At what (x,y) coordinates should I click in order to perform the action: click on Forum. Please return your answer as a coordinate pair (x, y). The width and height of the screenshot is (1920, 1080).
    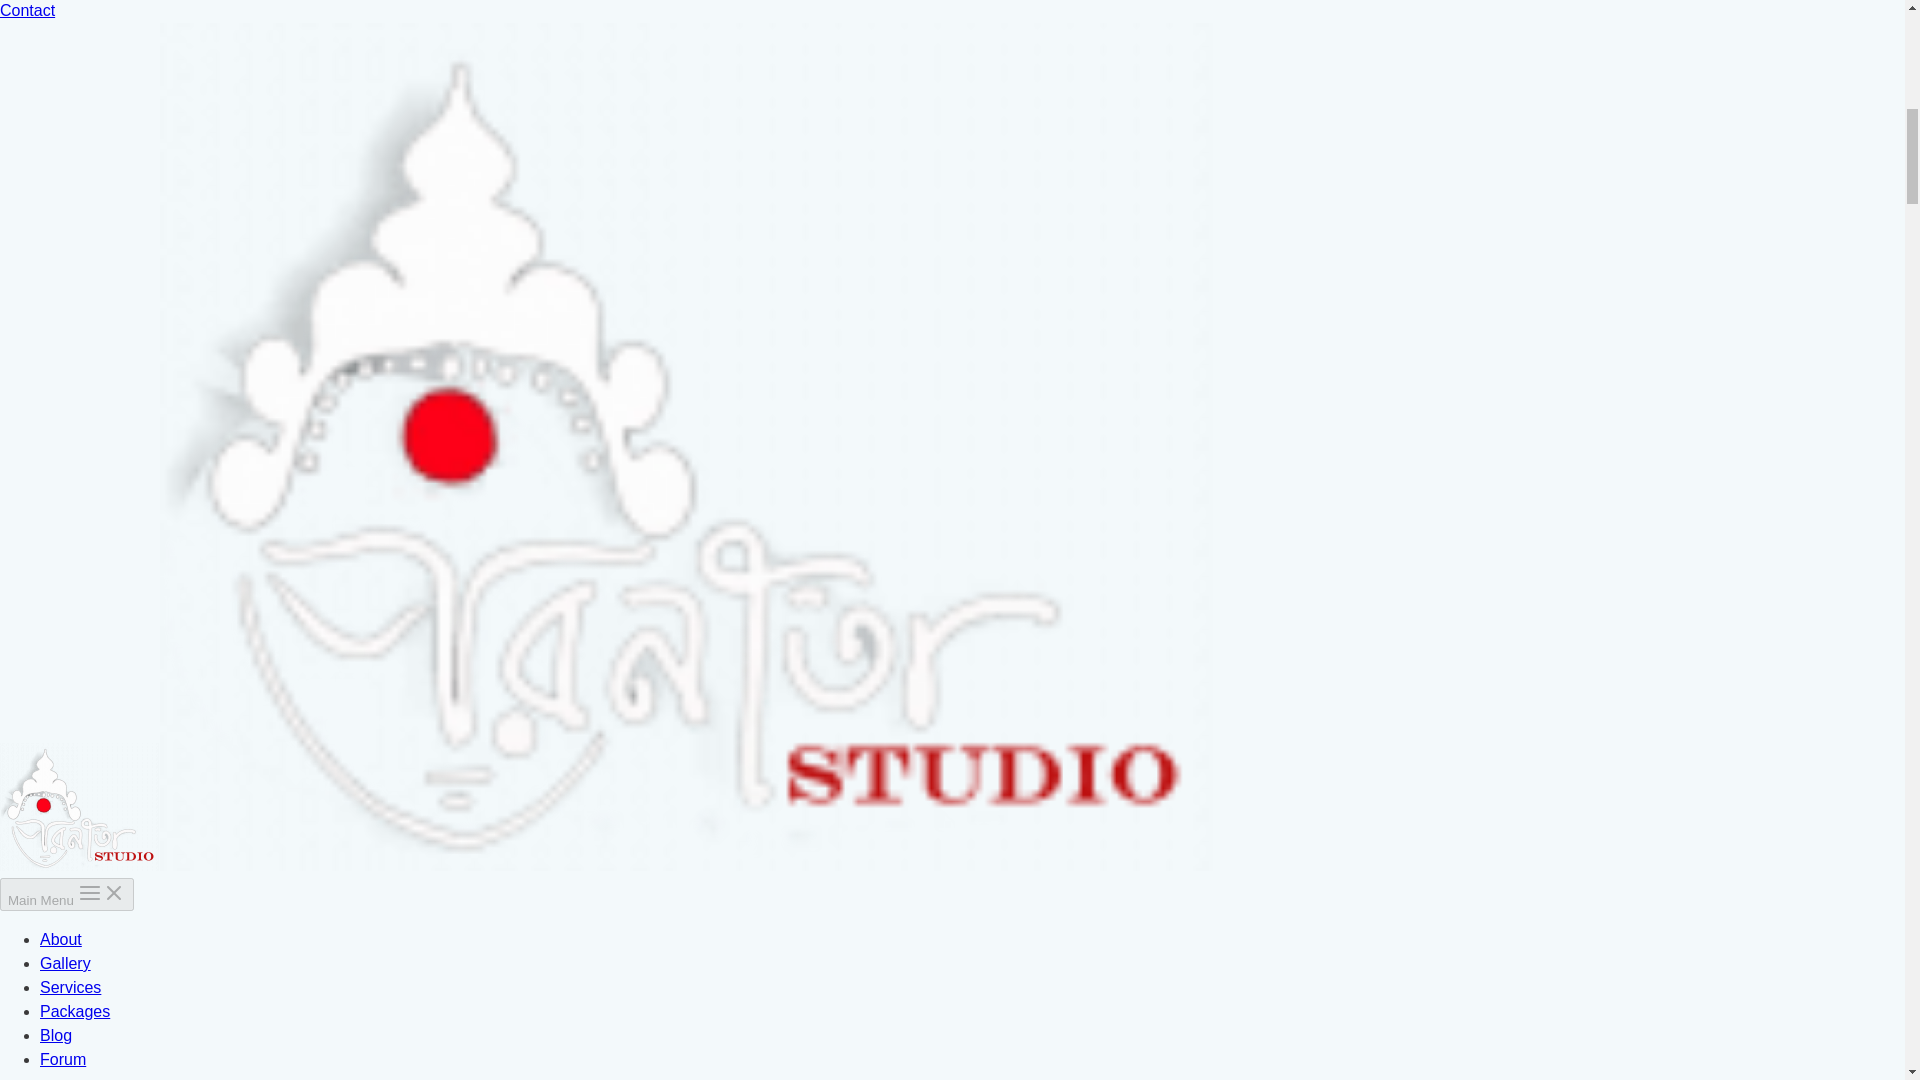
    Looking at the image, I should click on (63, 1059).